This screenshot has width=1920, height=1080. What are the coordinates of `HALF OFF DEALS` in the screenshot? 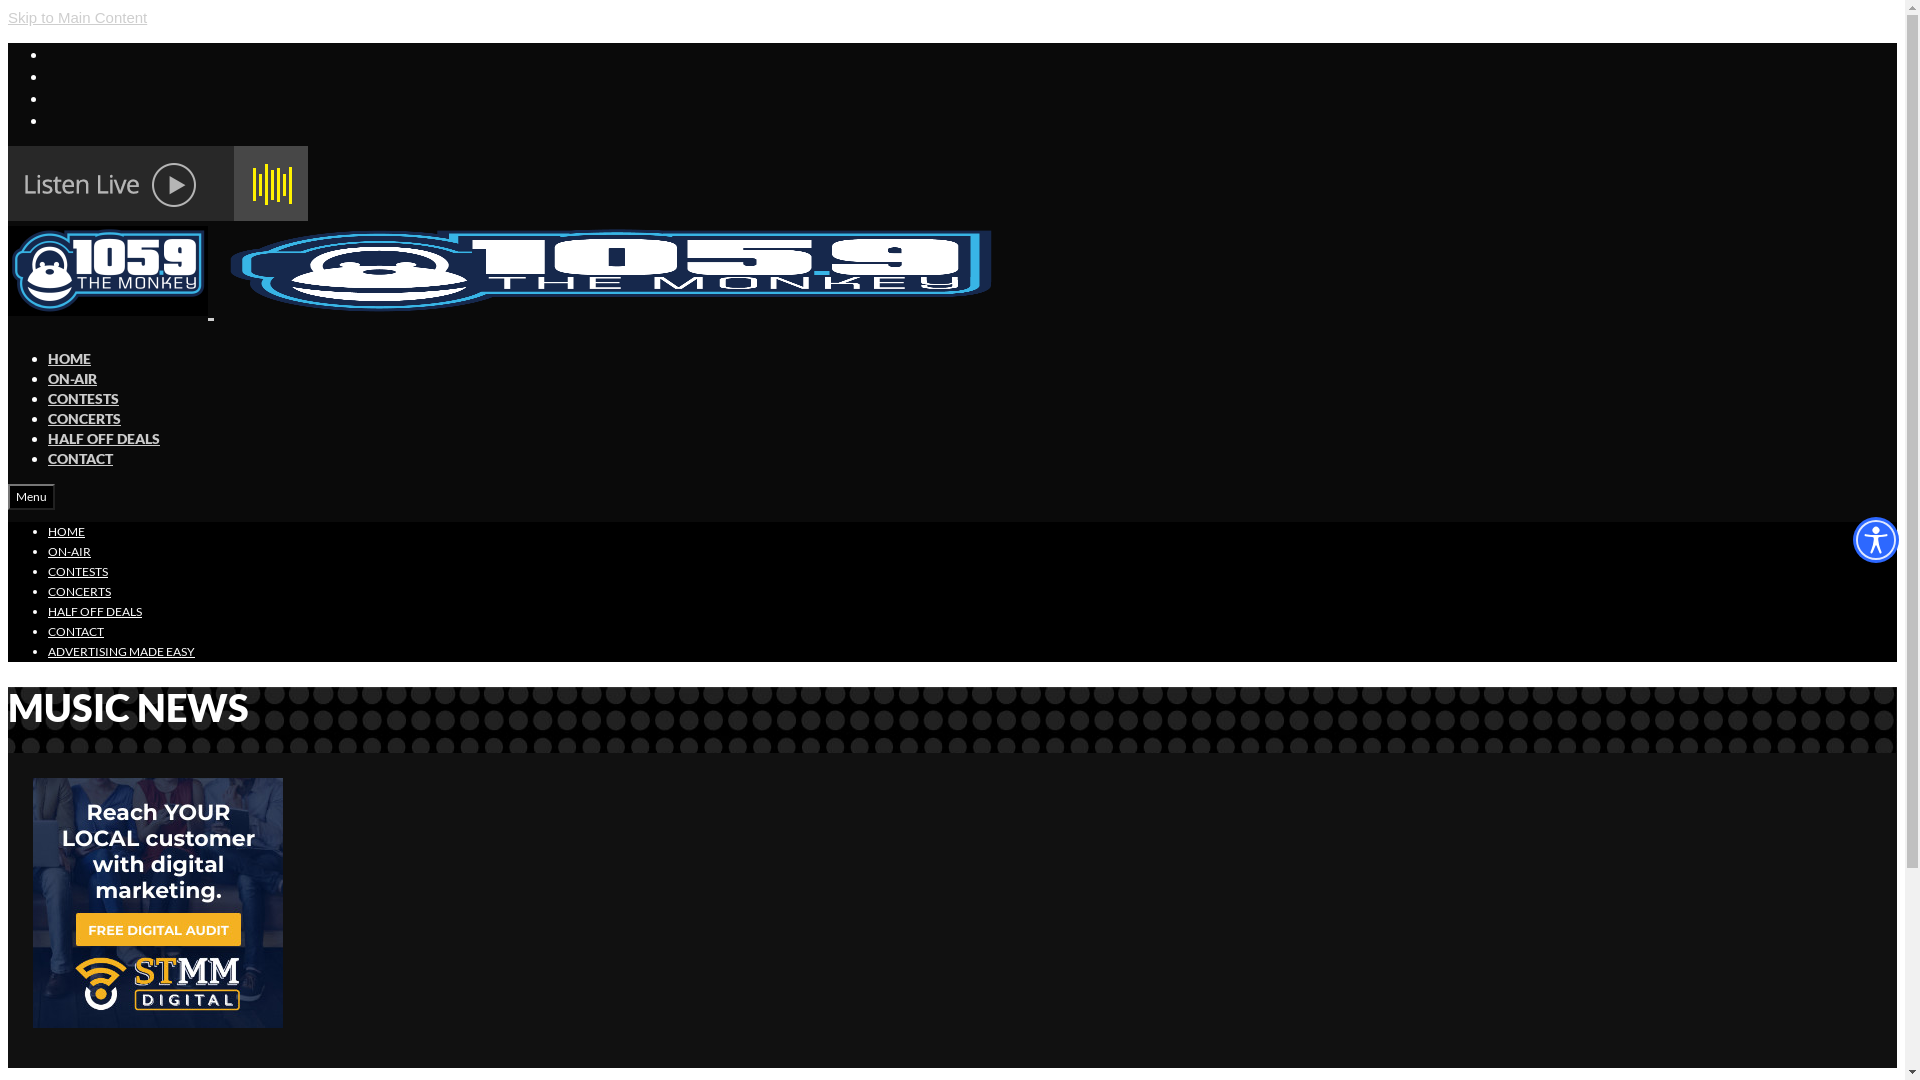 It's located at (95, 612).